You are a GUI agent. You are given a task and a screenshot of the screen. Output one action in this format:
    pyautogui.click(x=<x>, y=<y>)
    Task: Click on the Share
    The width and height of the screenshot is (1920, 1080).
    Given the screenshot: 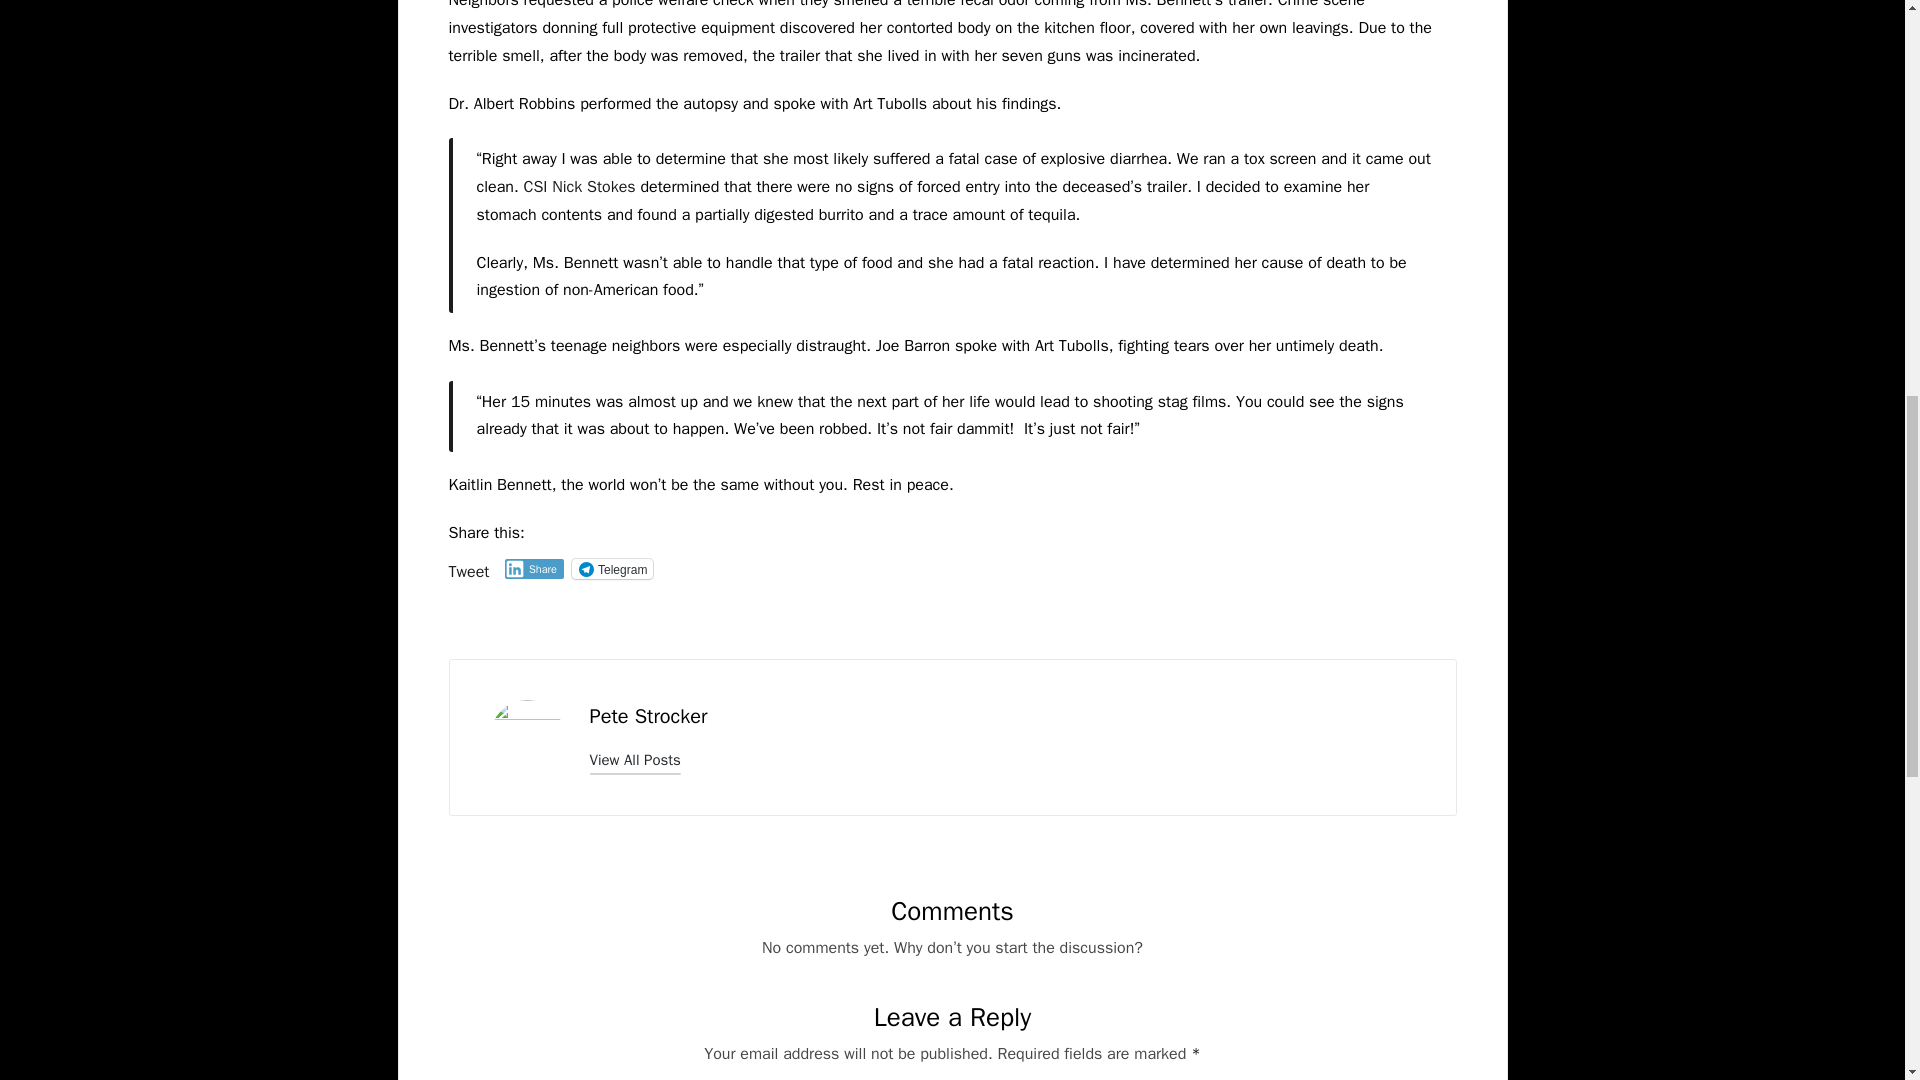 What is the action you would take?
    pyautogui.click(x=534, y=568)
    